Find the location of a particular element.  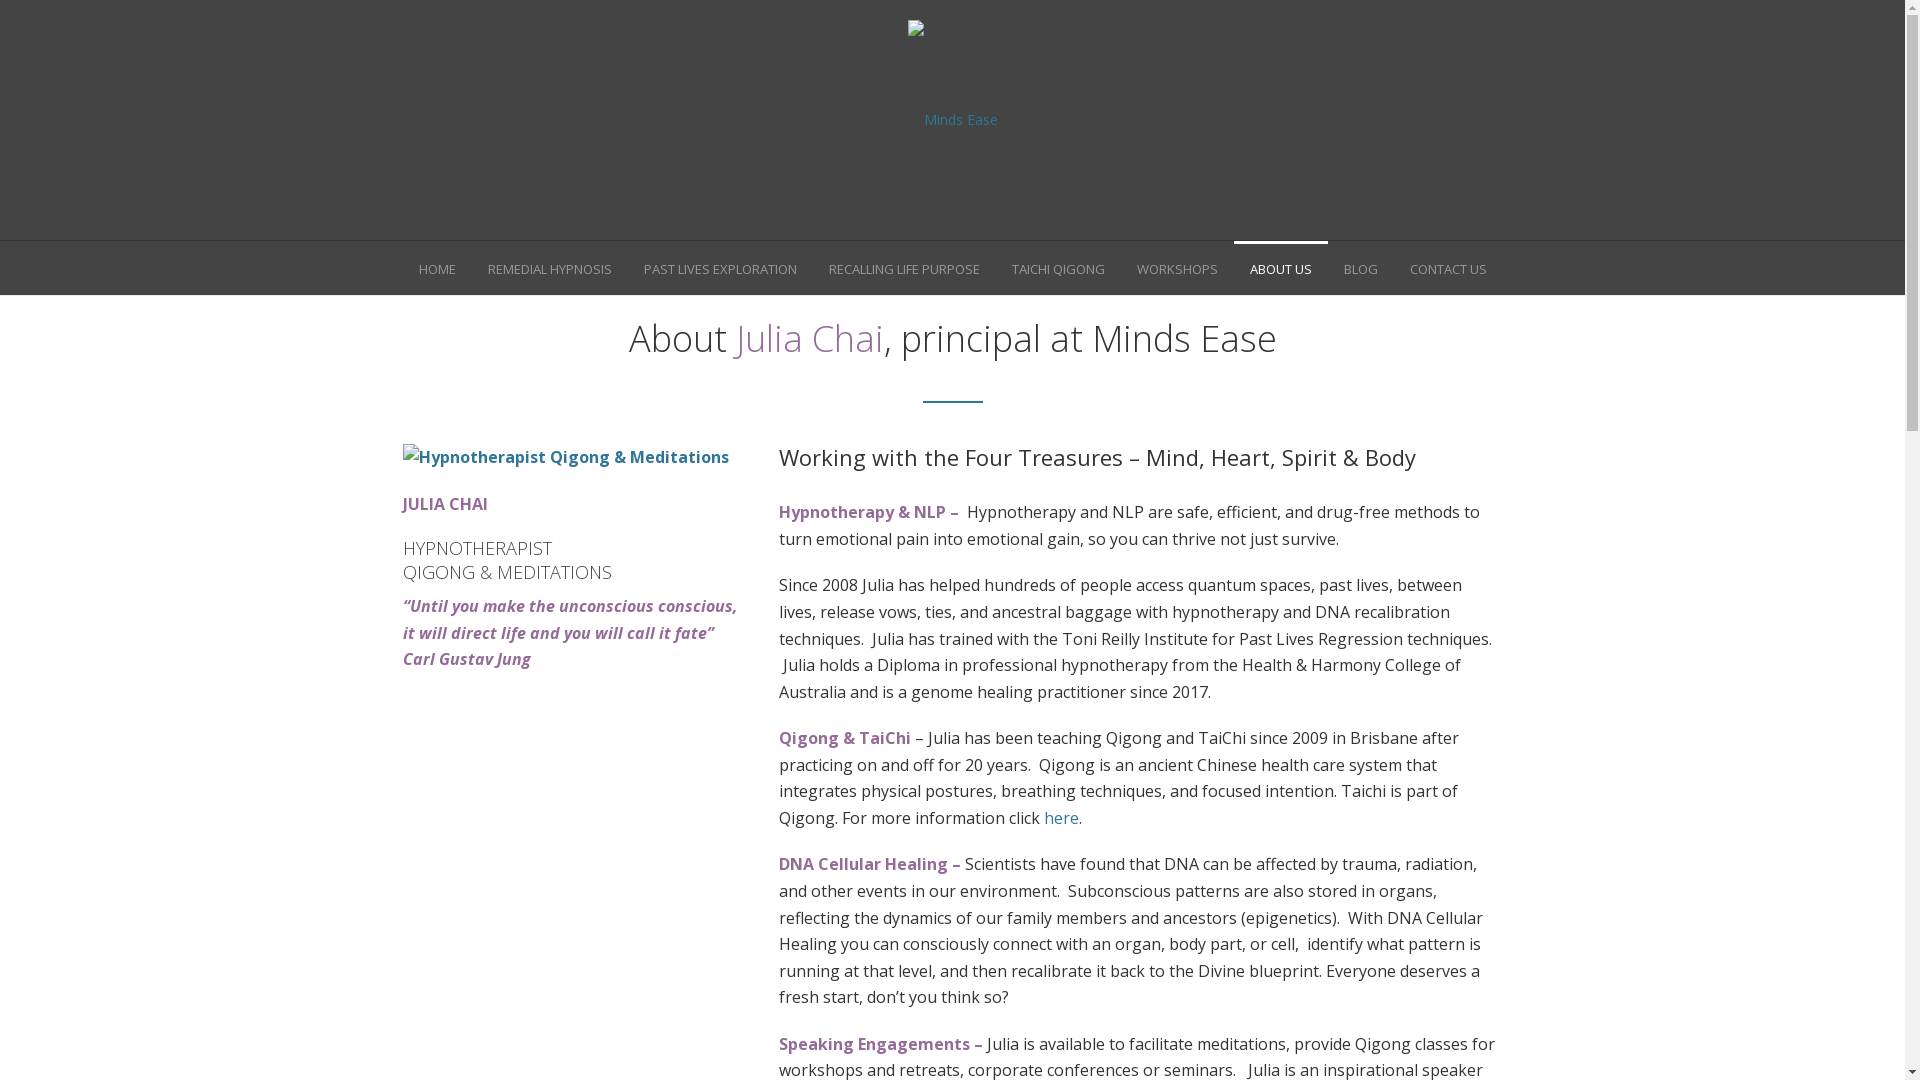

PAST LIVES EXPLORATION is located at coordinates (720, 268).